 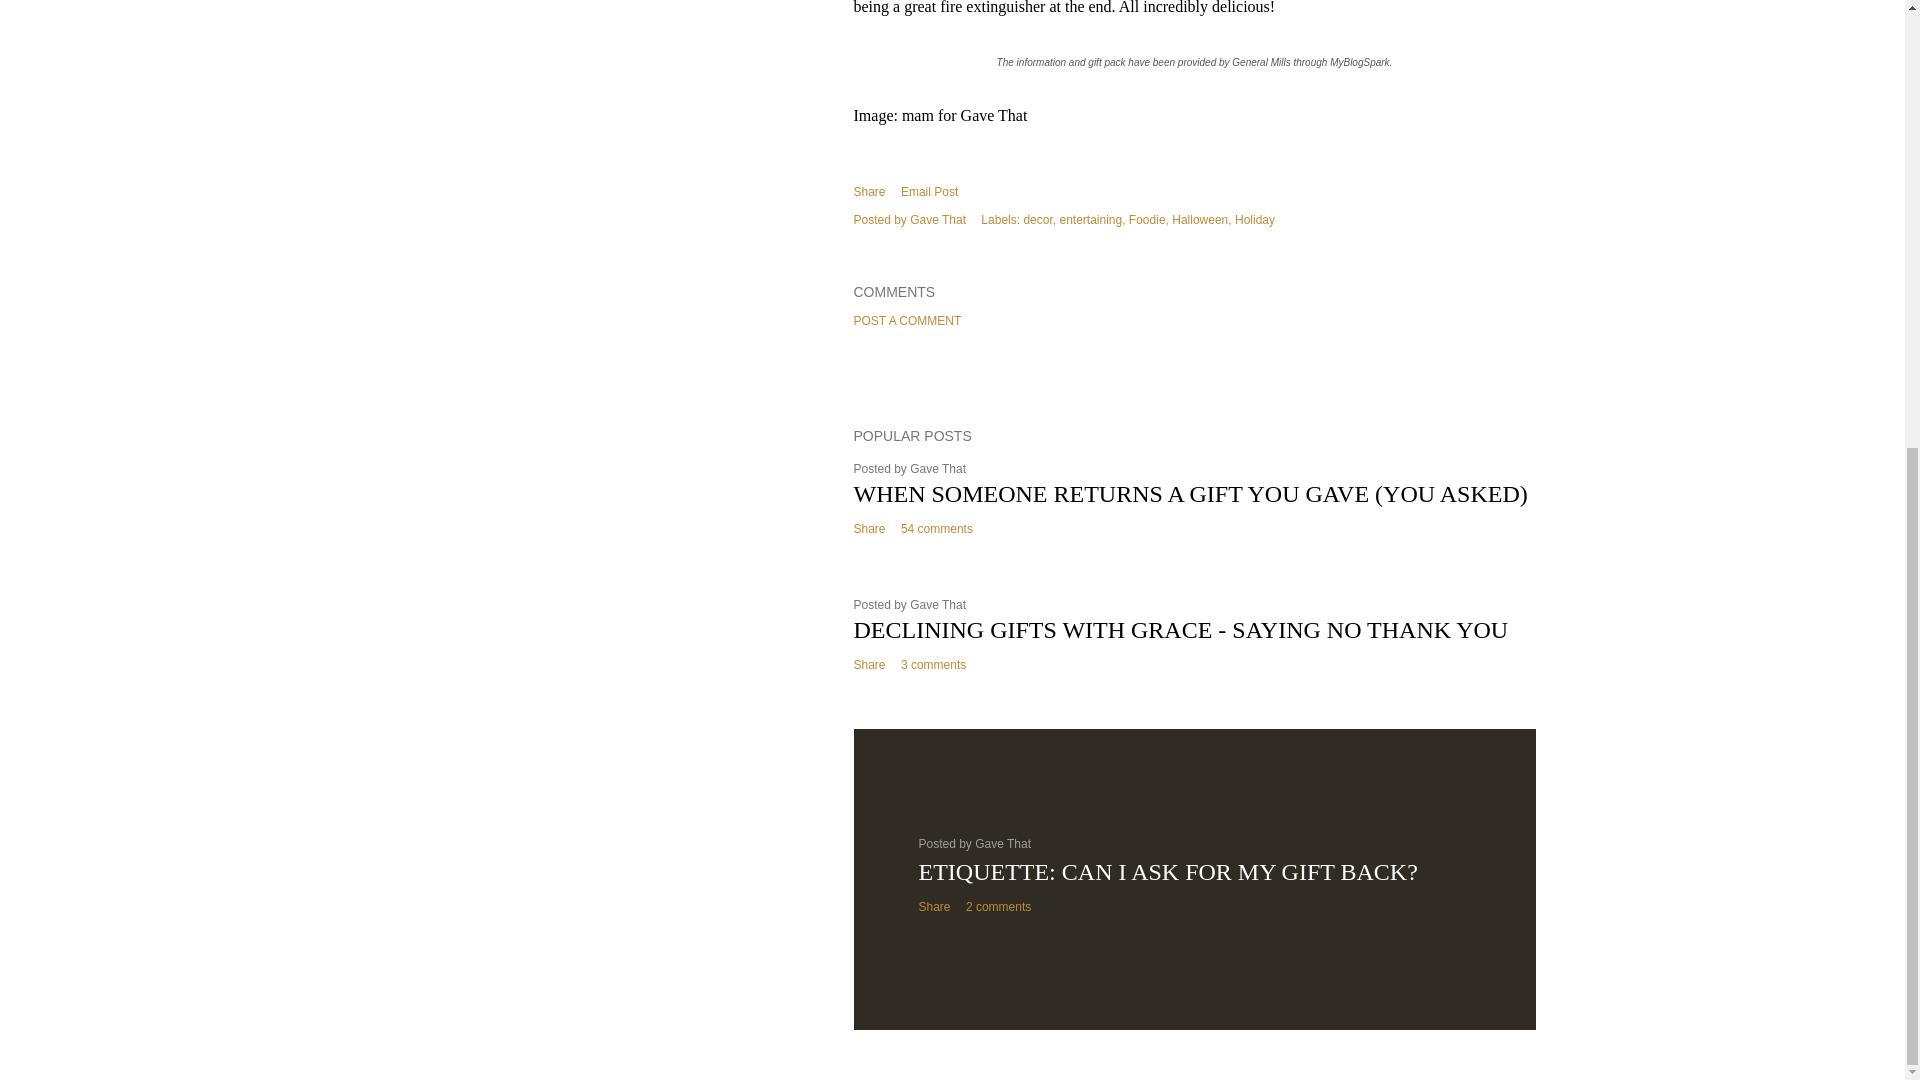 I want to click on entertaining, so click(x=1092, y=219).